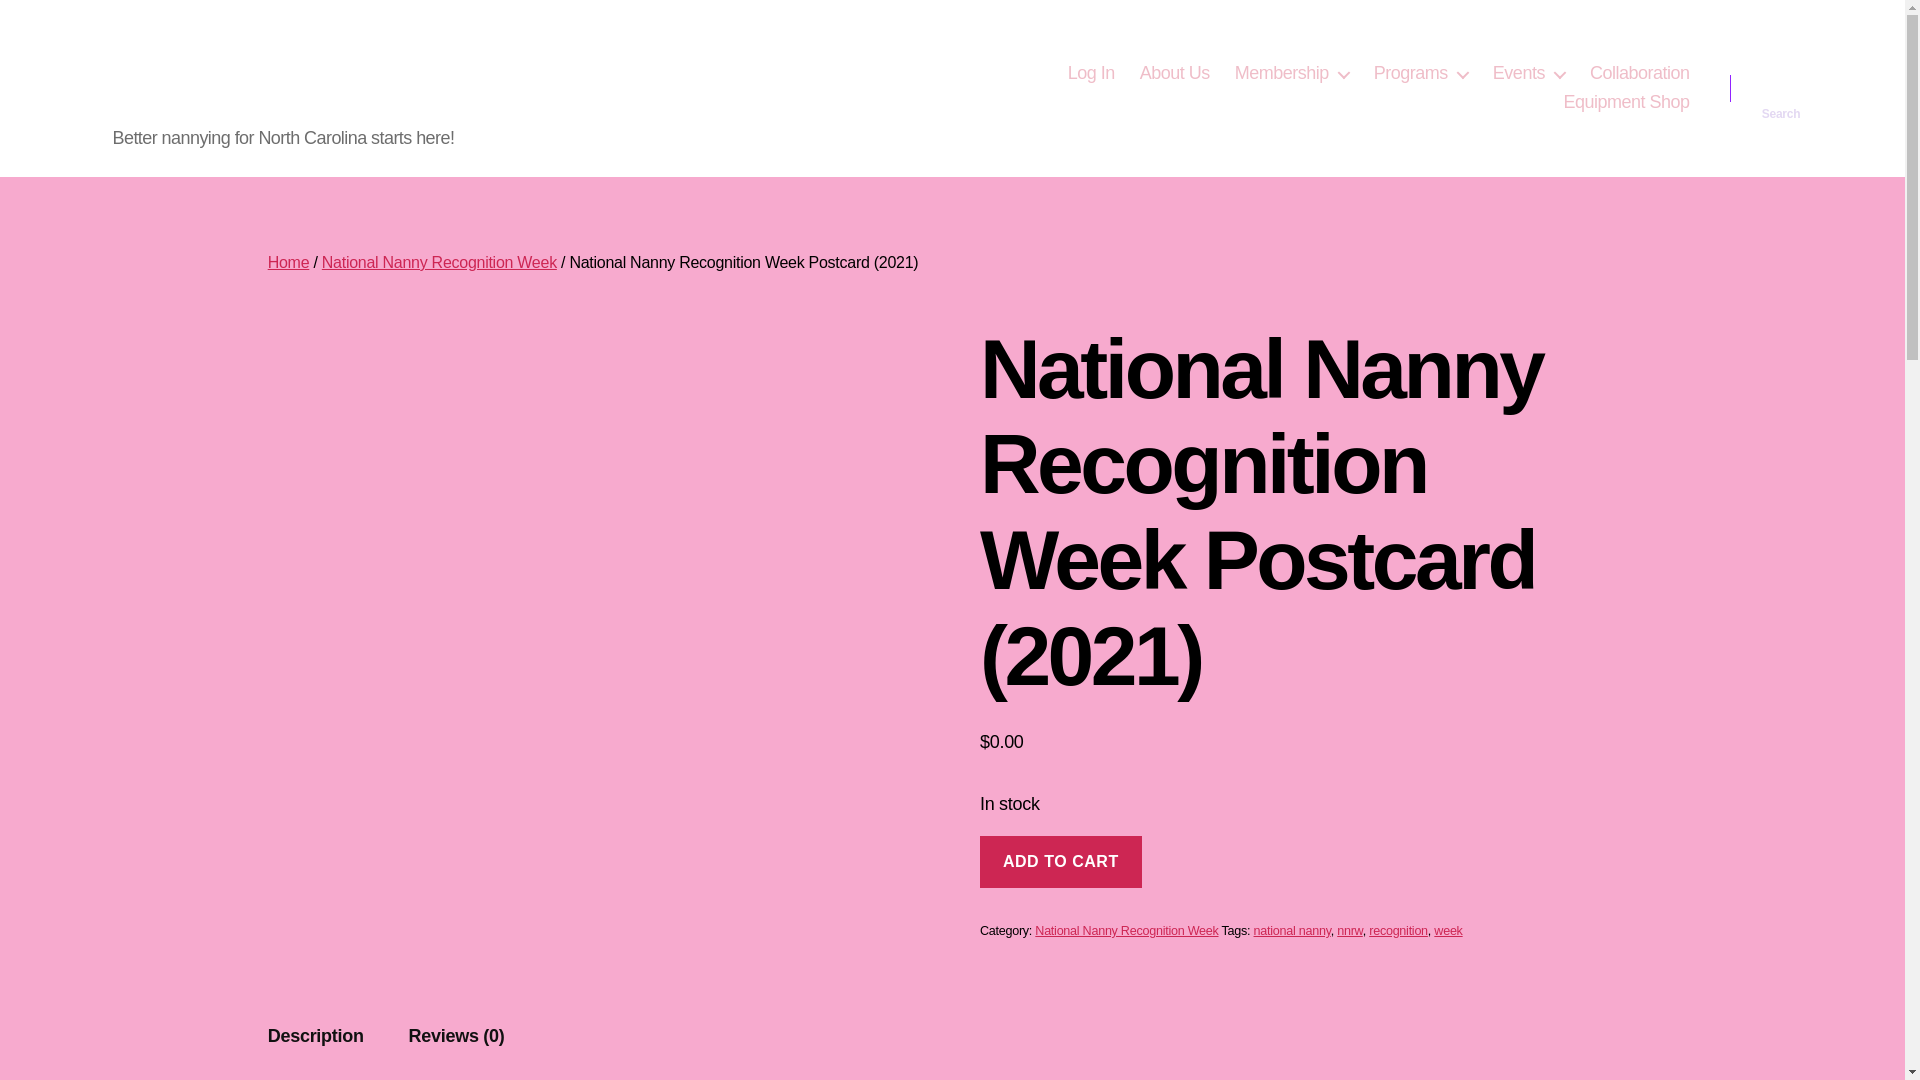 The height and width of the screenshot is (1080, 1920). What do you see at coordinates (1639, 74) in the screenshot?
I see `Collaboration` at bounding box center [1639, 74].